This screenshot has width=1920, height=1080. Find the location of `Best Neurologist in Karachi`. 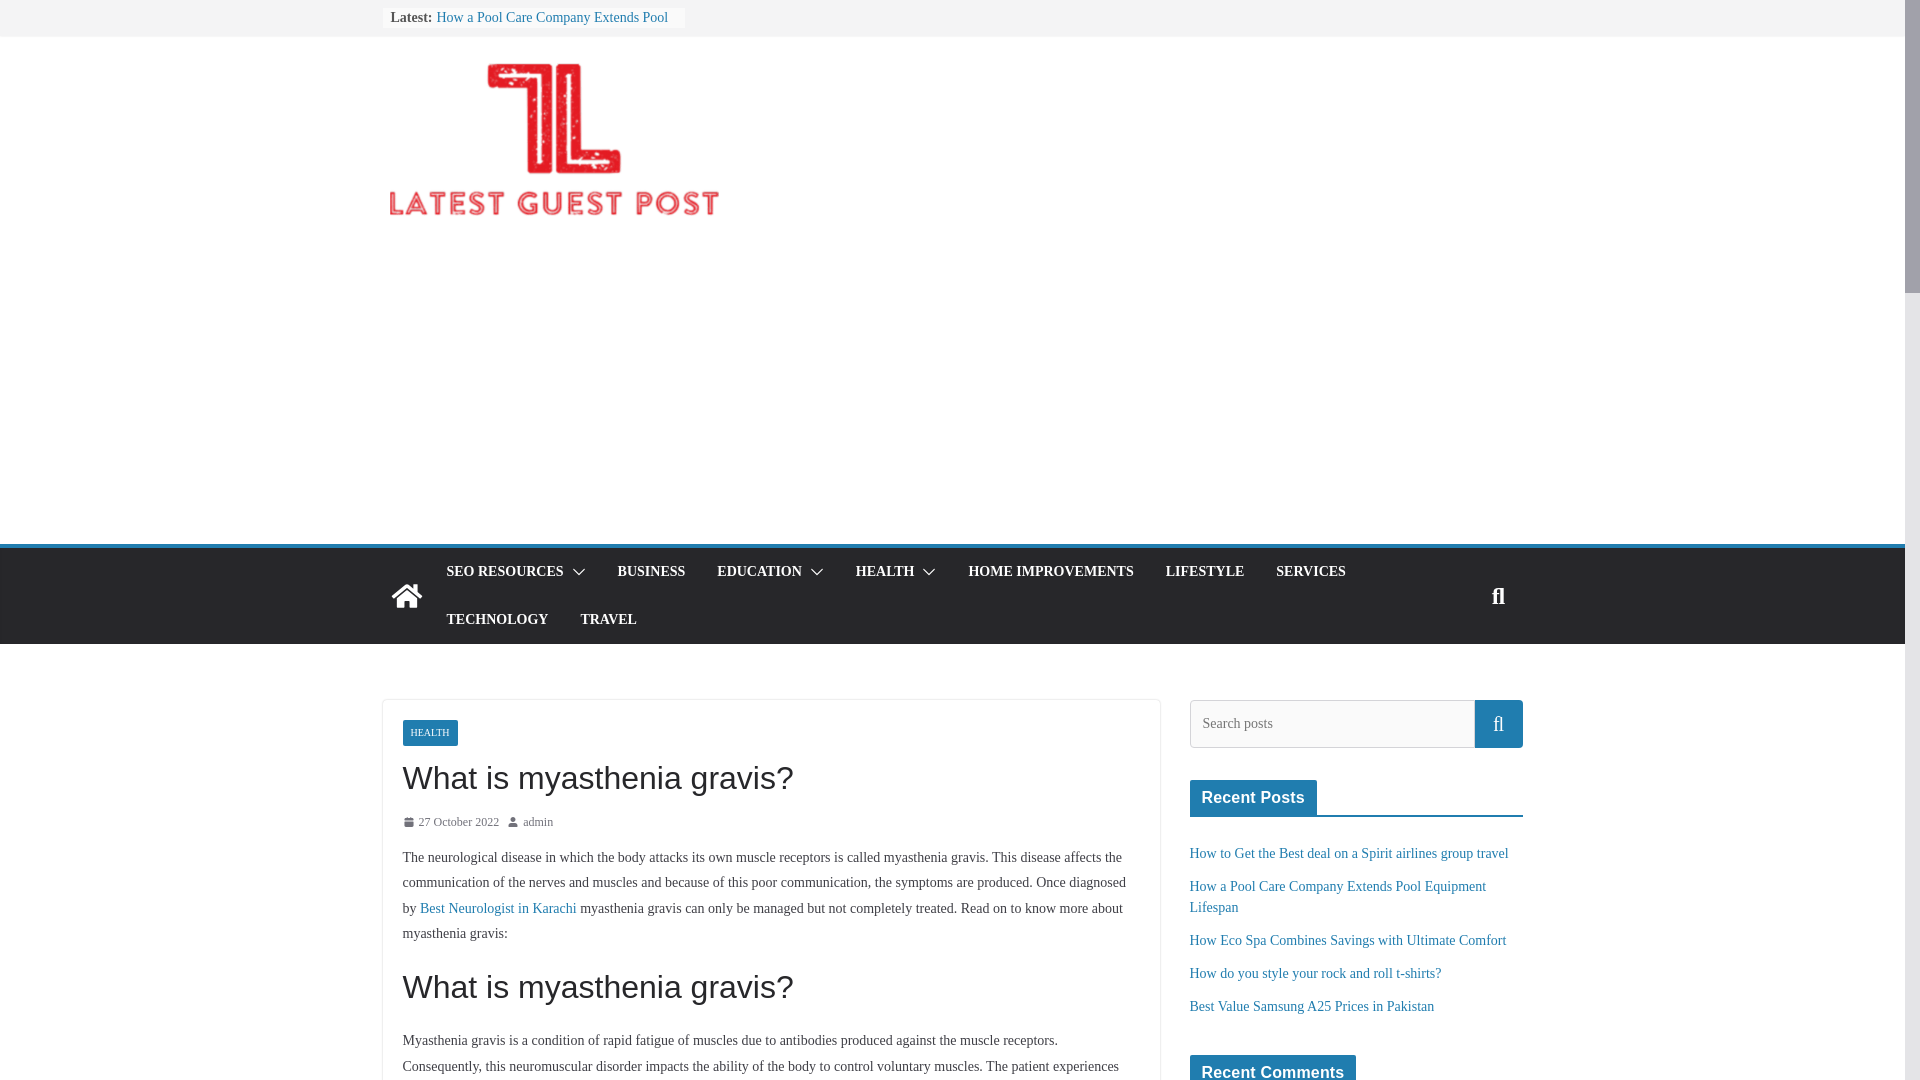

Best Neurologist in Karachi is located at coordinates (498, 906).